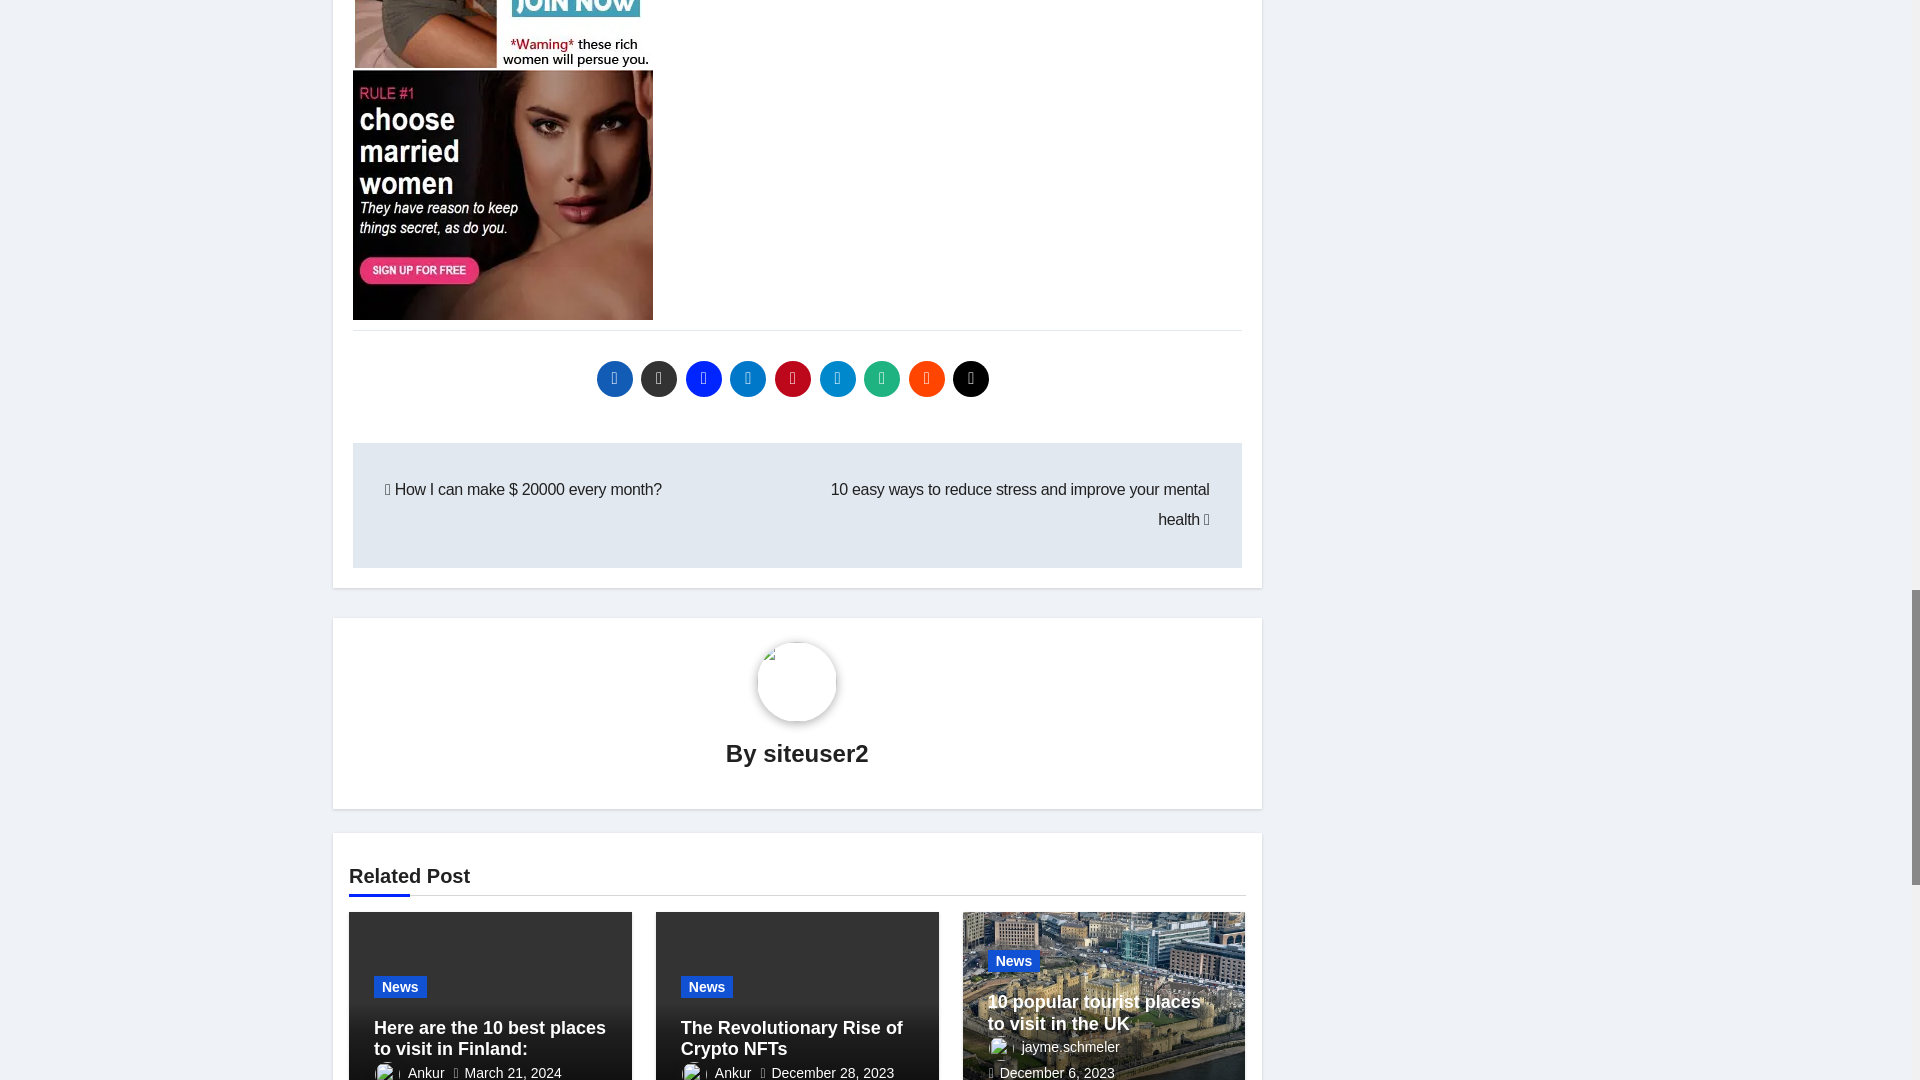 The width and height of the screenshot is (1920, 1080). What do you see at coordinates (814, 752) in the screenshot?
I see `siteuser2` at bounding box center [814, 752].